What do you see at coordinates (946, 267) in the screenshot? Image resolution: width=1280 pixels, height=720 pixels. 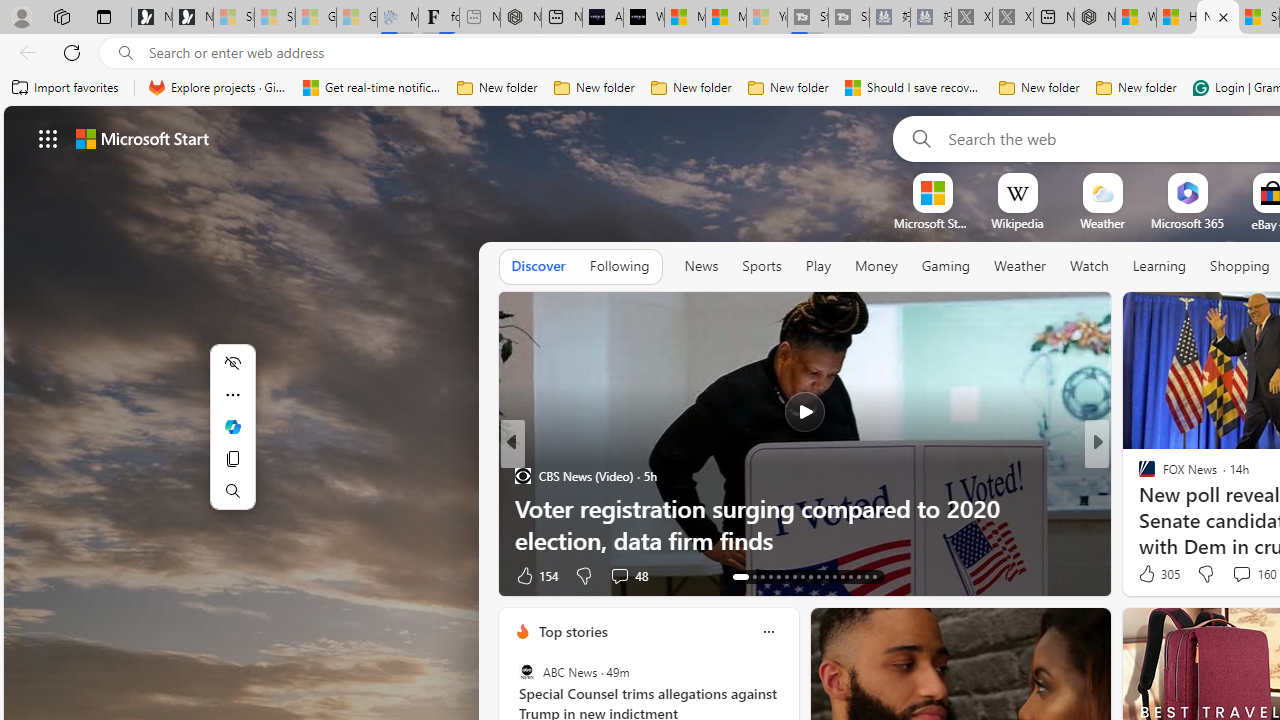 I see `Gaming` at bounding box center [946, 267].